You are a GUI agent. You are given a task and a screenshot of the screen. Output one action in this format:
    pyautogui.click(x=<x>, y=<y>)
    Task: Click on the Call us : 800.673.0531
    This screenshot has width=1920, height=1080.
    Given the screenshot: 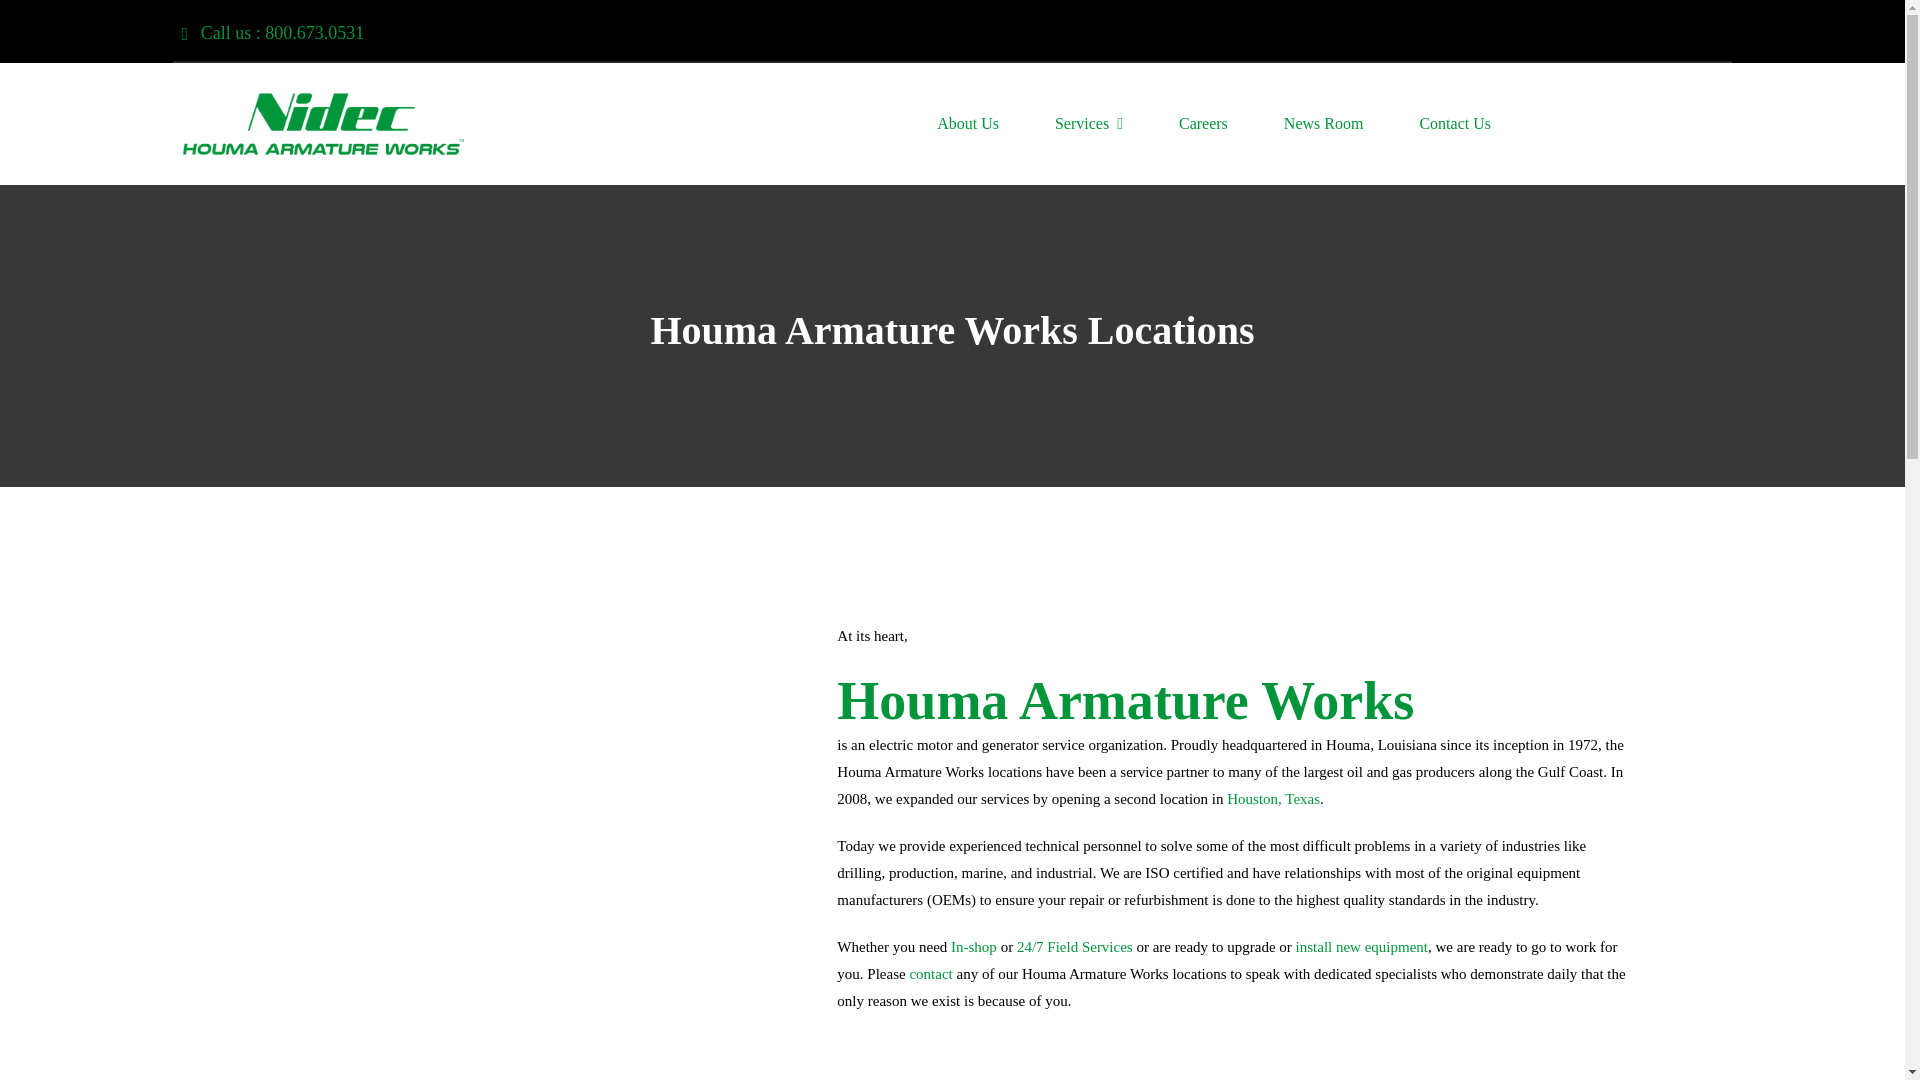 What is the action you would take?
    pyautogui.click(x=274, y=33)
    